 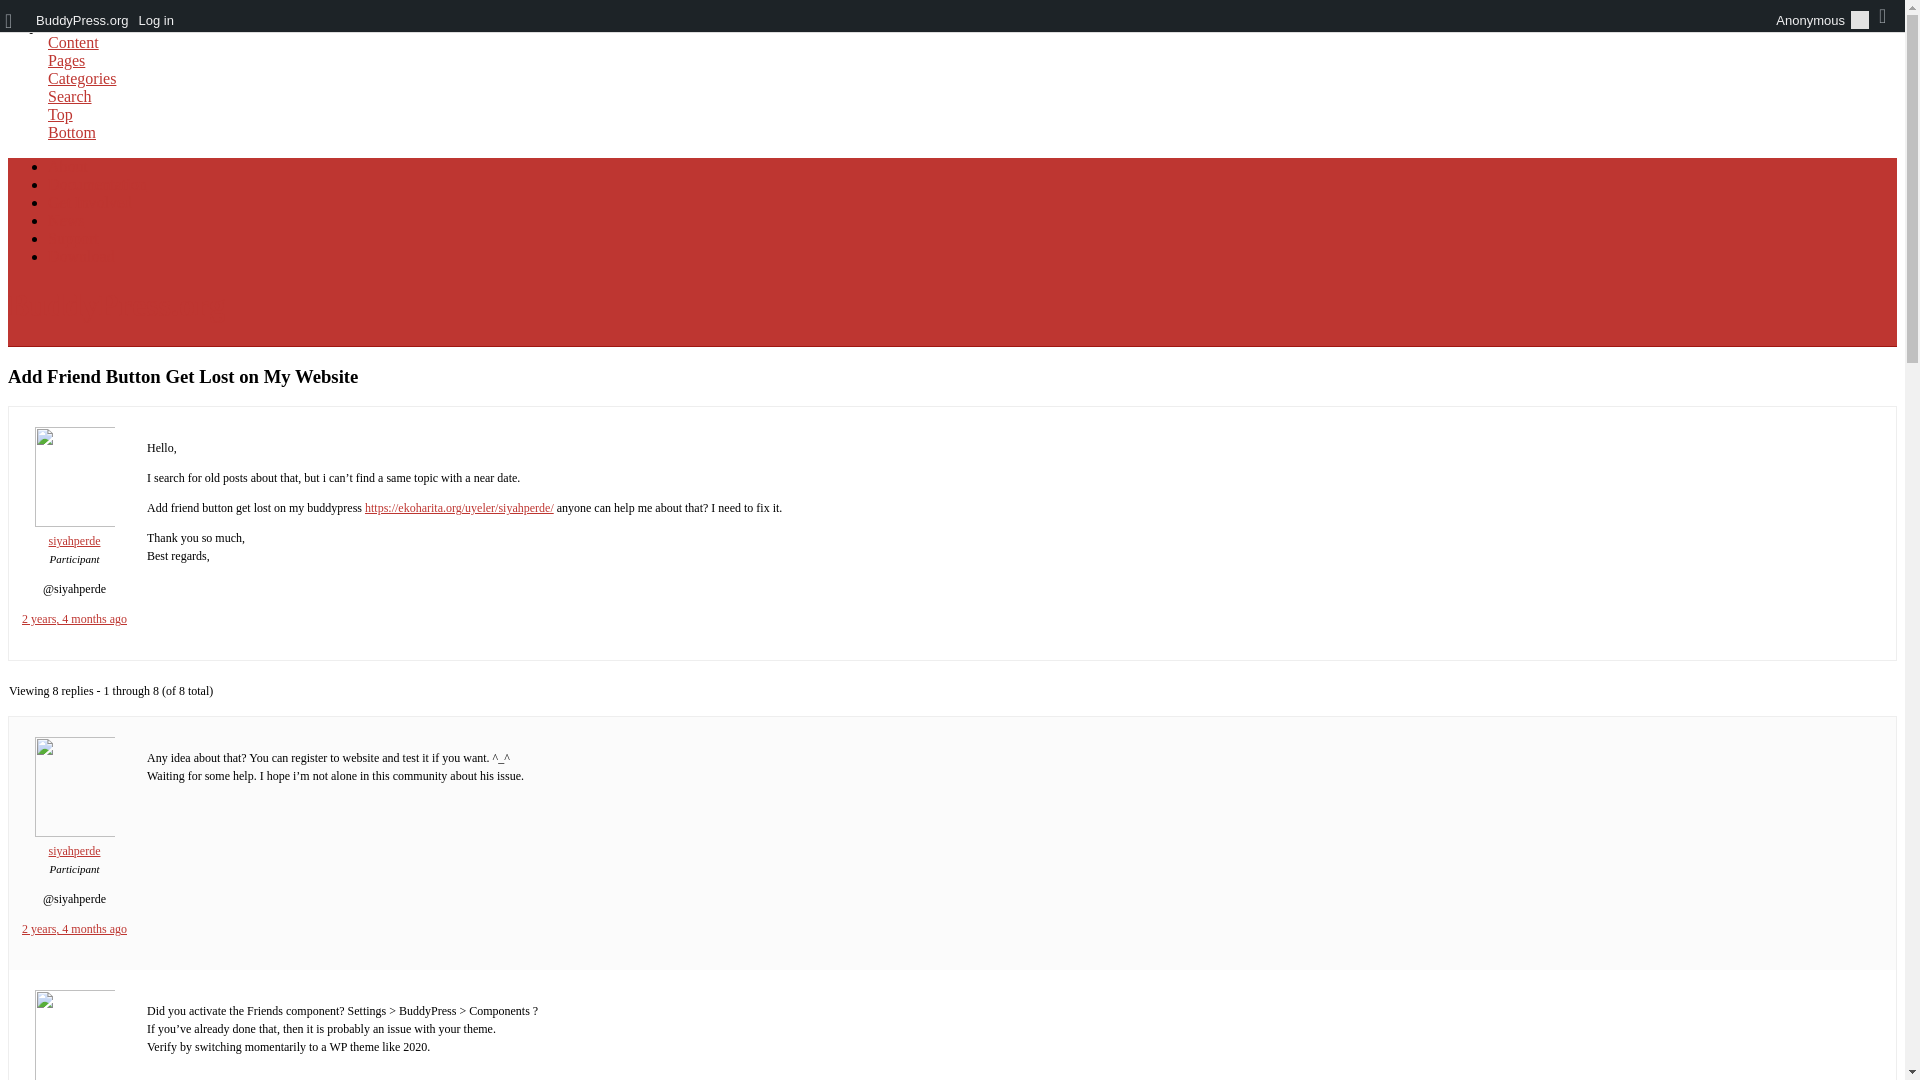 I want to click on 2 years, 4 months ago, so click(x=74, y=929).